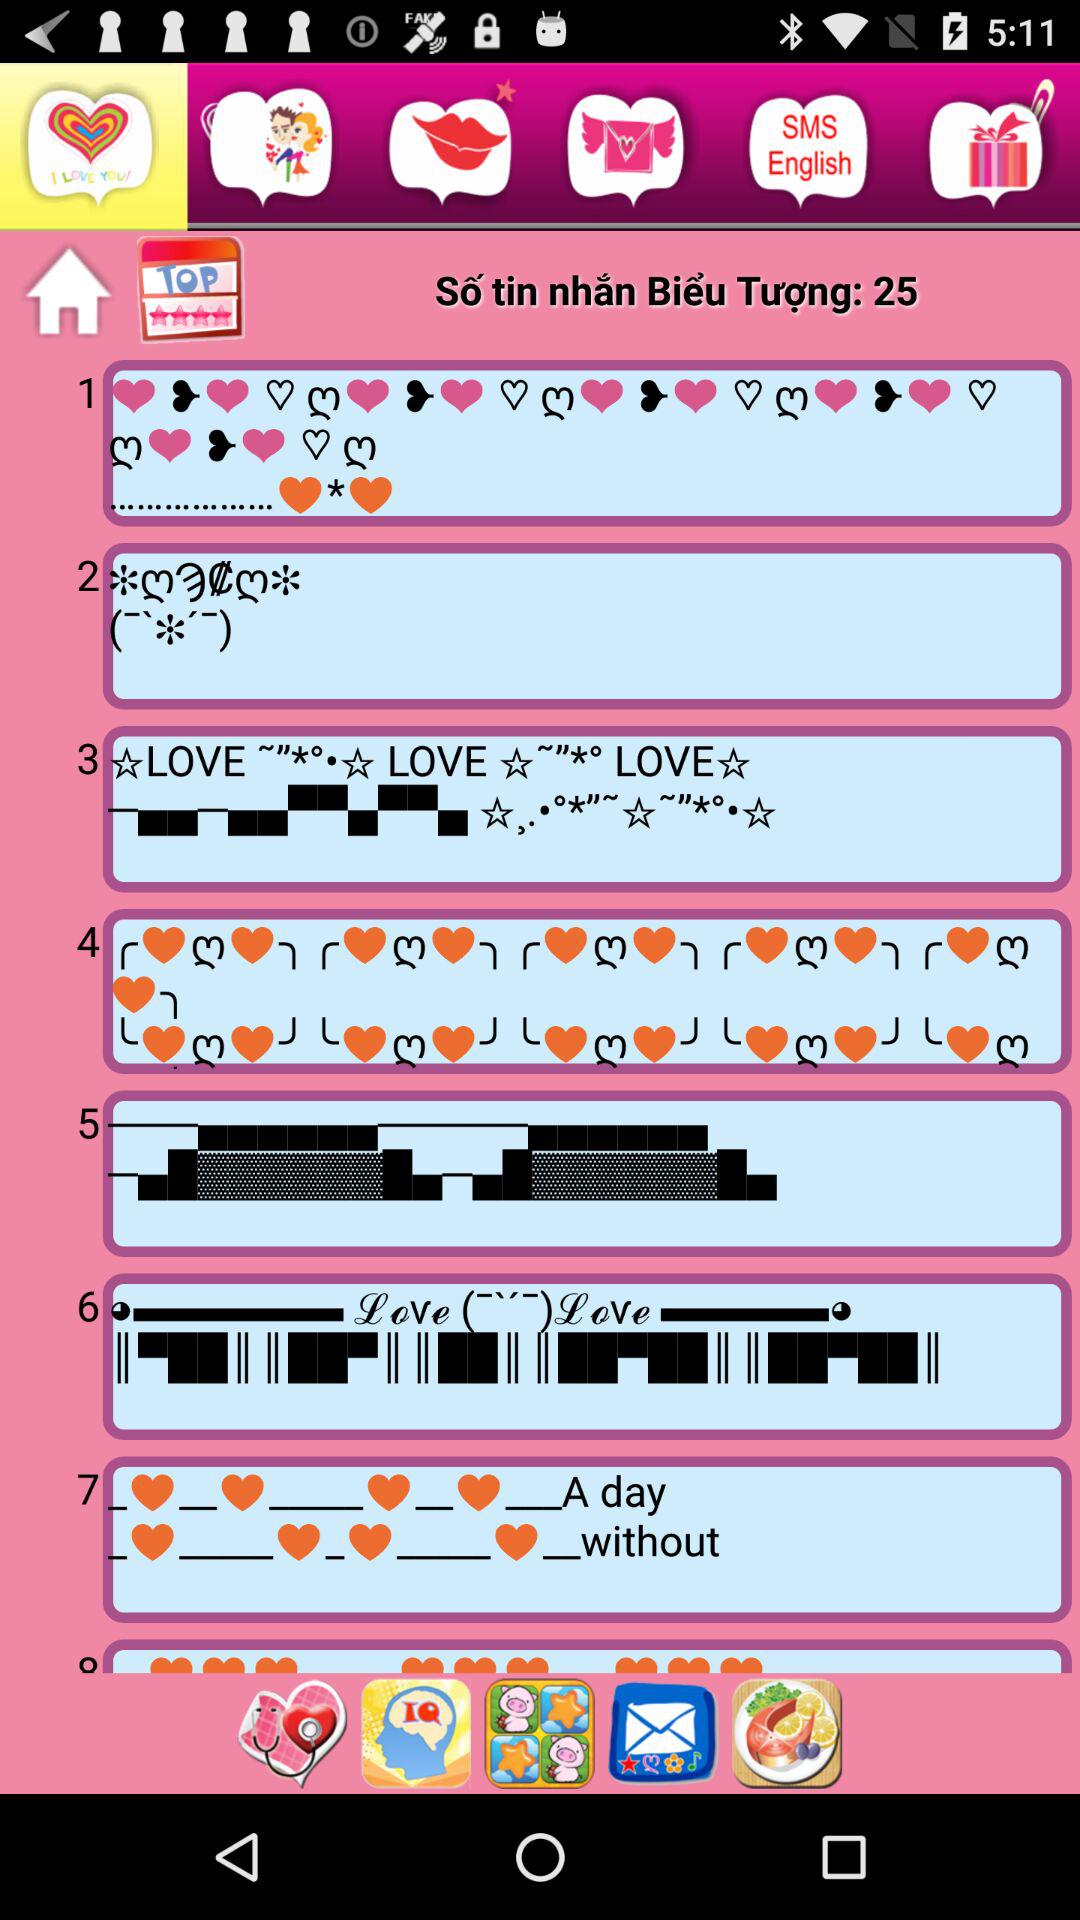  What do you see at coordinates (55, 440) in the screenshot?
I see `turn off the item above the 2 icon` at bounding box center [55, 440].